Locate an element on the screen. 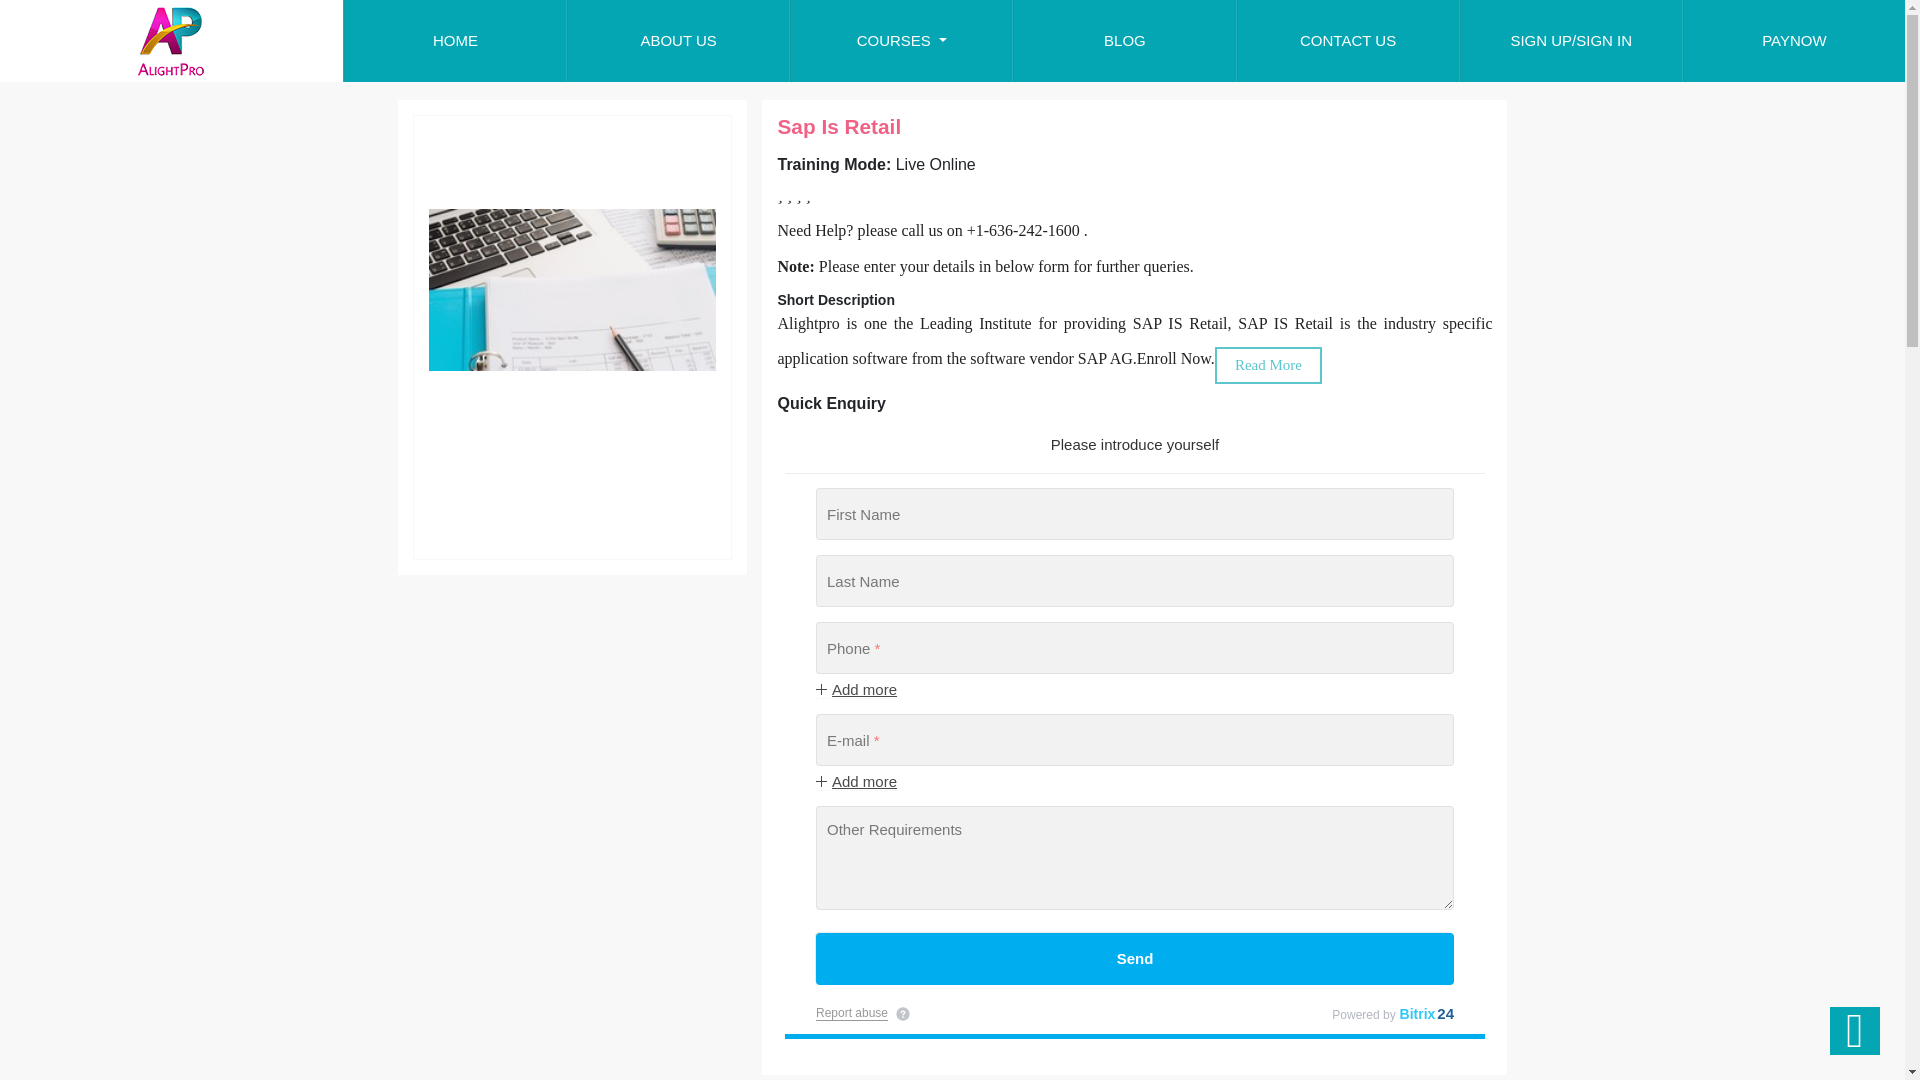 This screenshot has height=1080, width=1920. BLOG is located at coordinates (1122, 41).